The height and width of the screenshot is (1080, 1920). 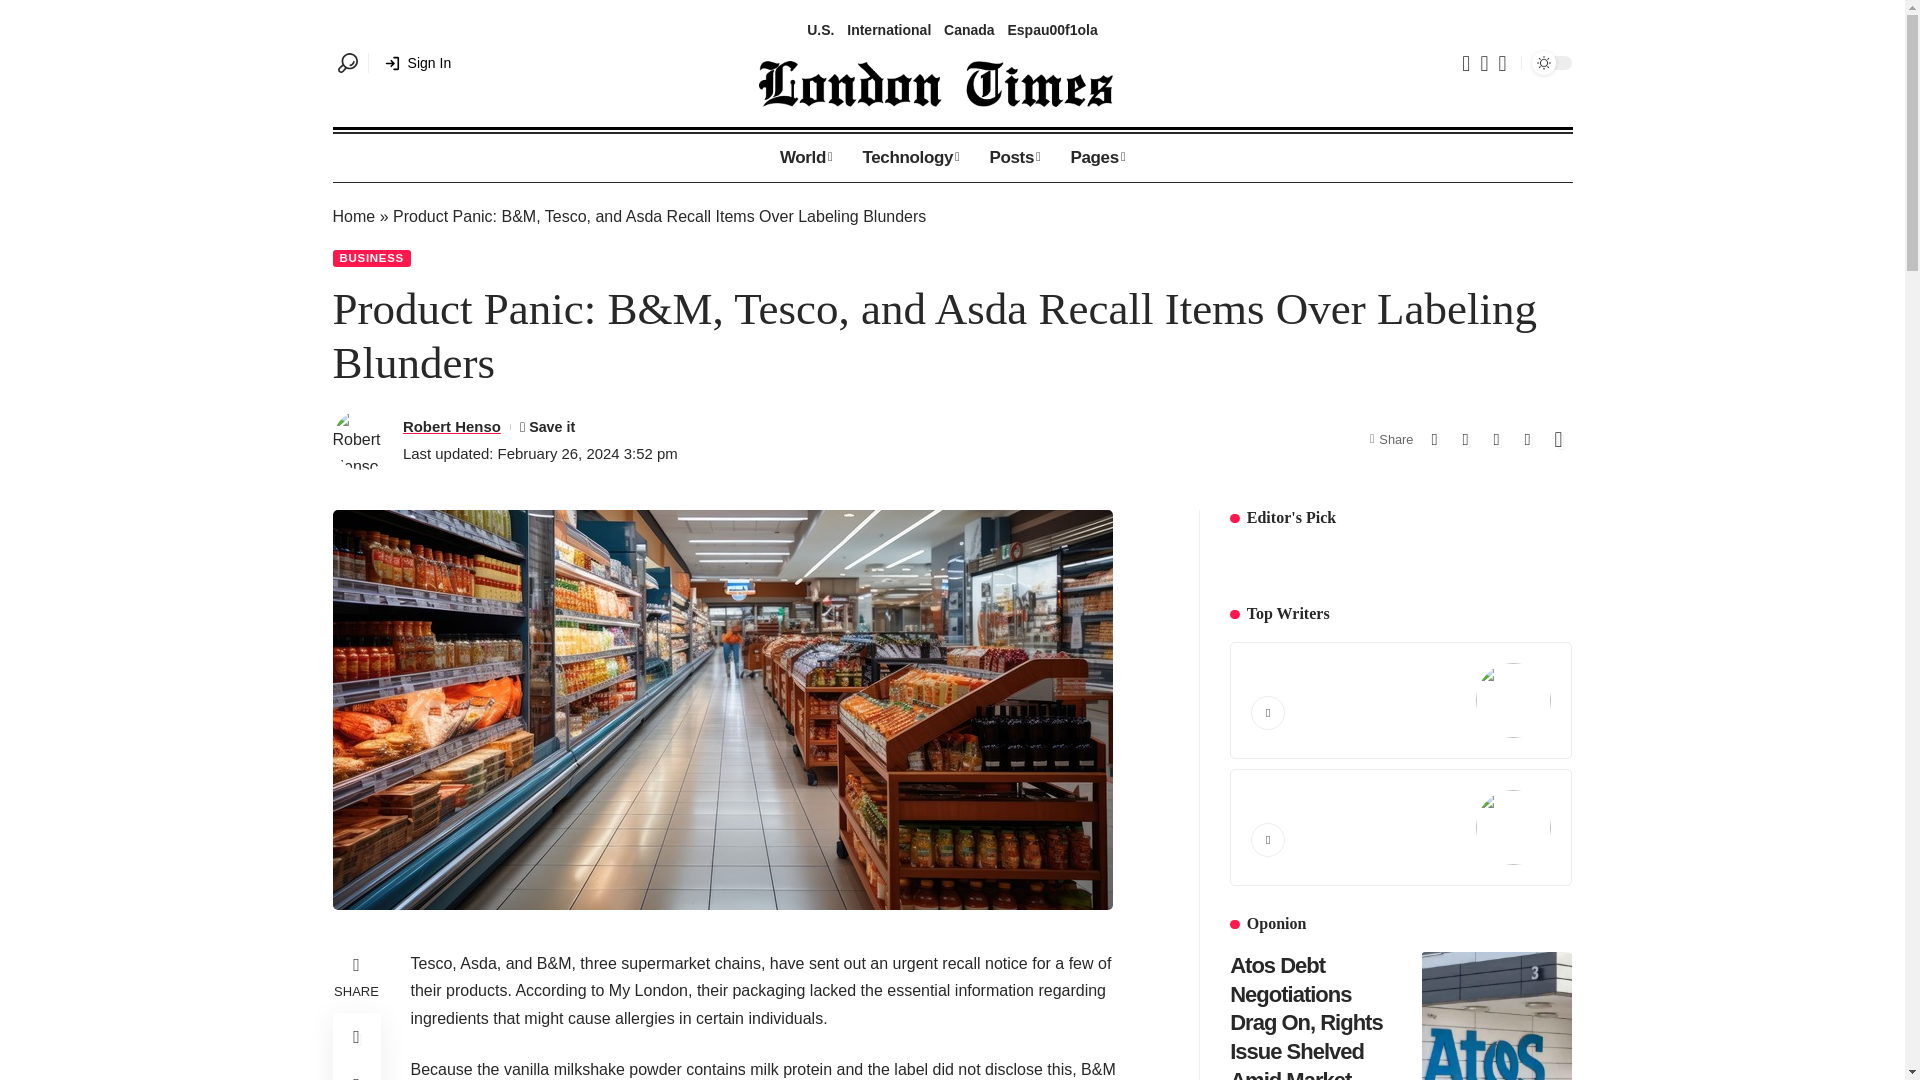 What do you see at coordinates (969, 30) in the screenshot?
I see `Pages` at bounding box center [969, 30].